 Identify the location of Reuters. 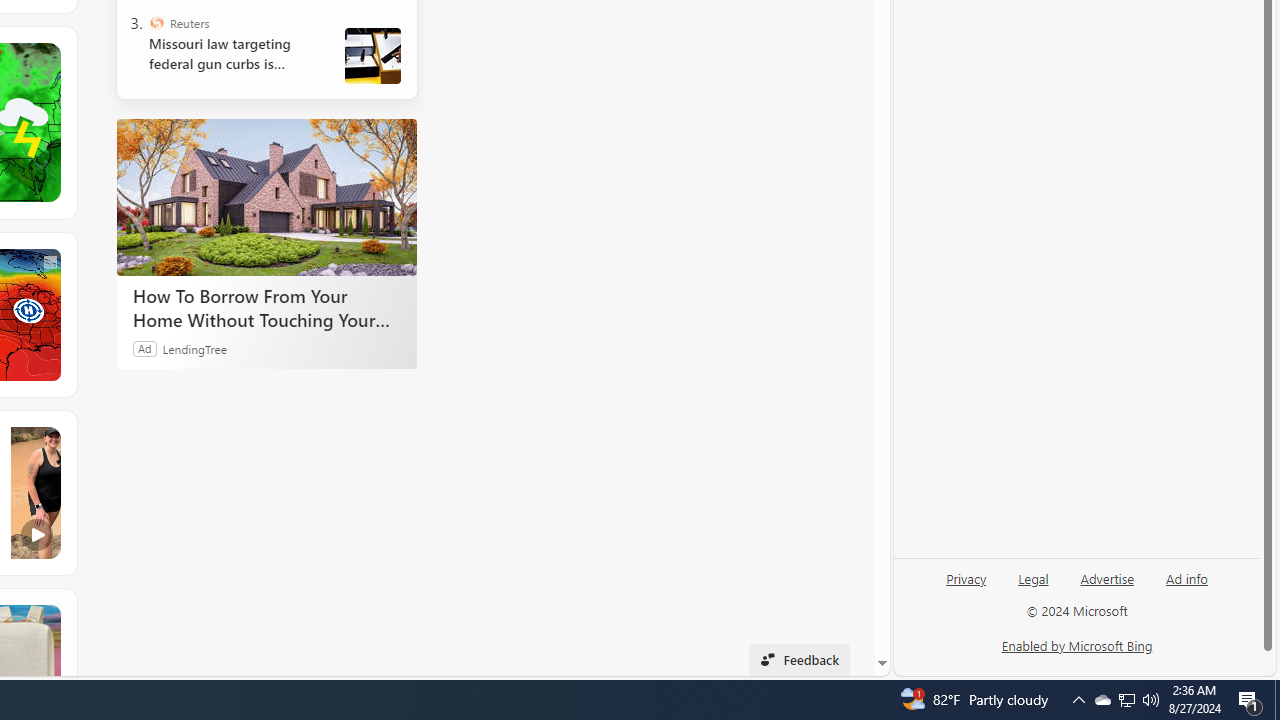
(156, 22).